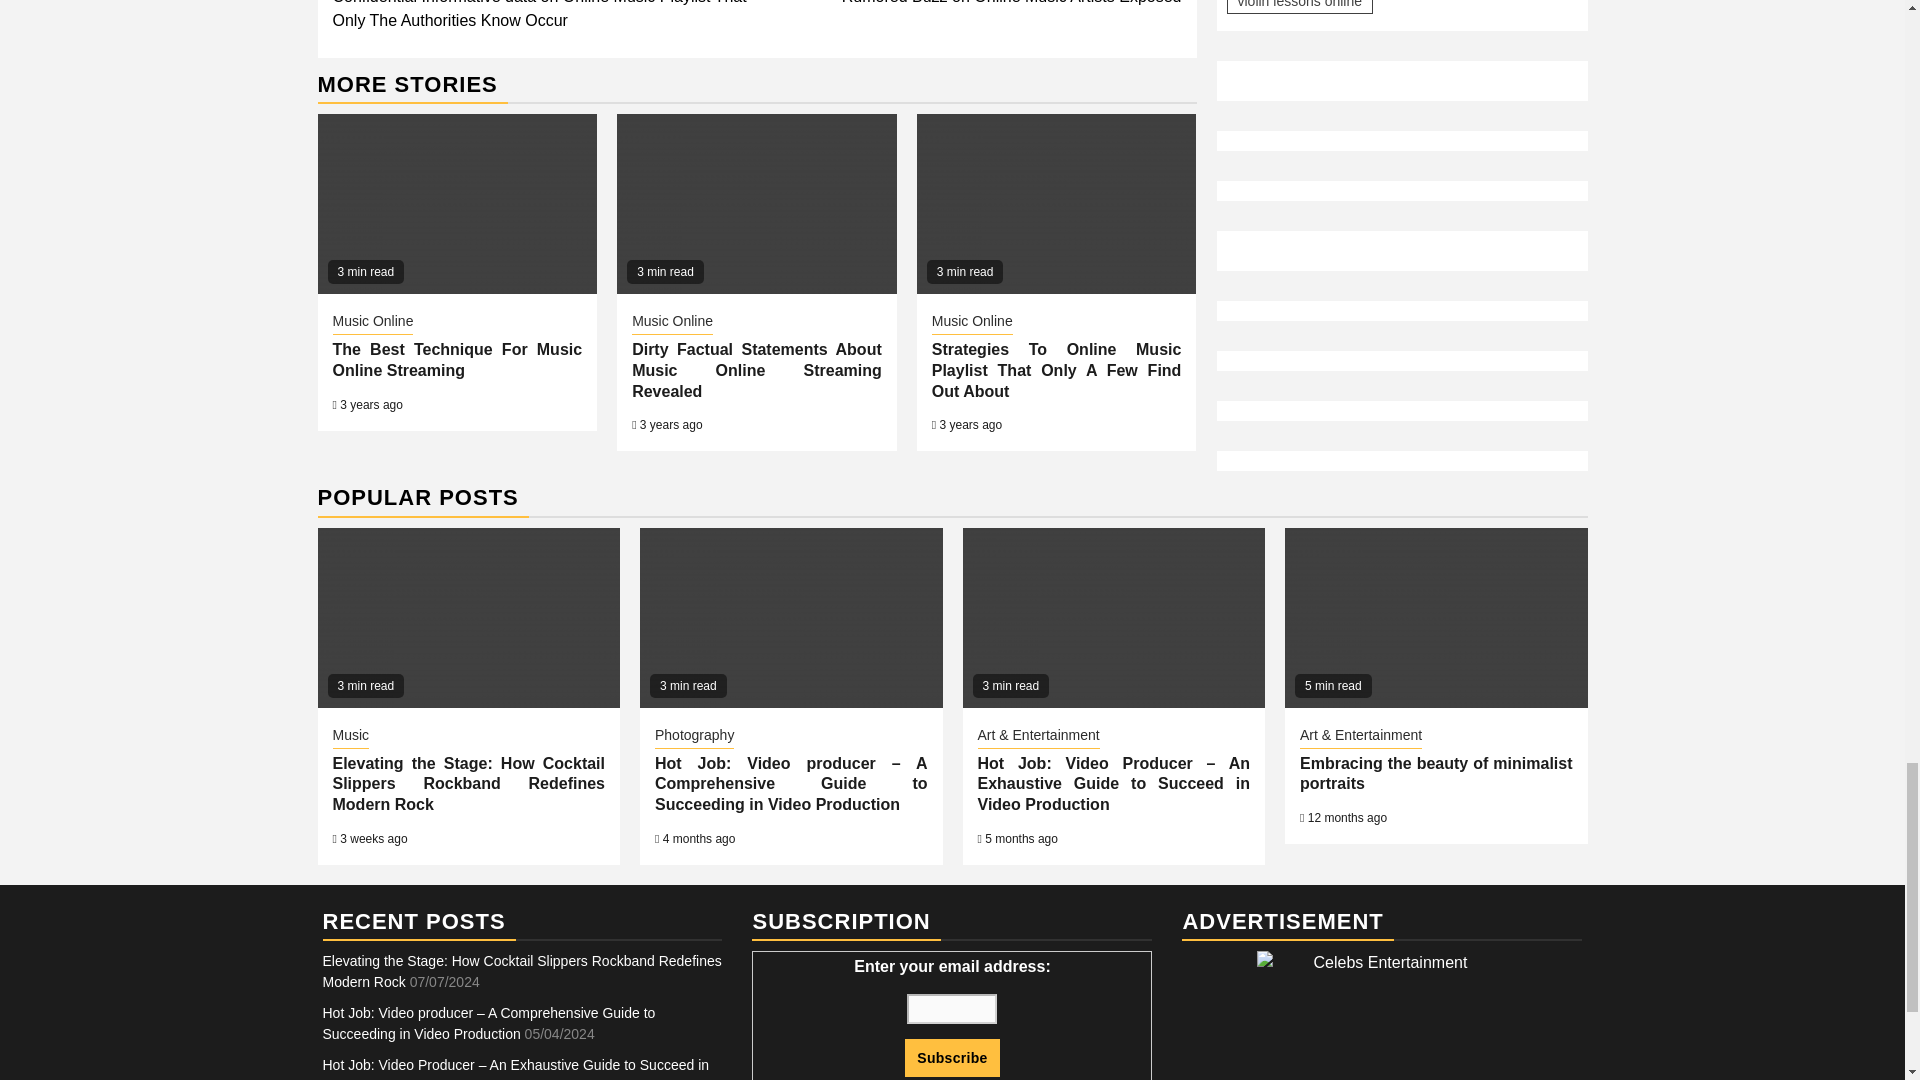  I want to click on The Best Technique For Music Online Streaming 4, so click(458, 204).